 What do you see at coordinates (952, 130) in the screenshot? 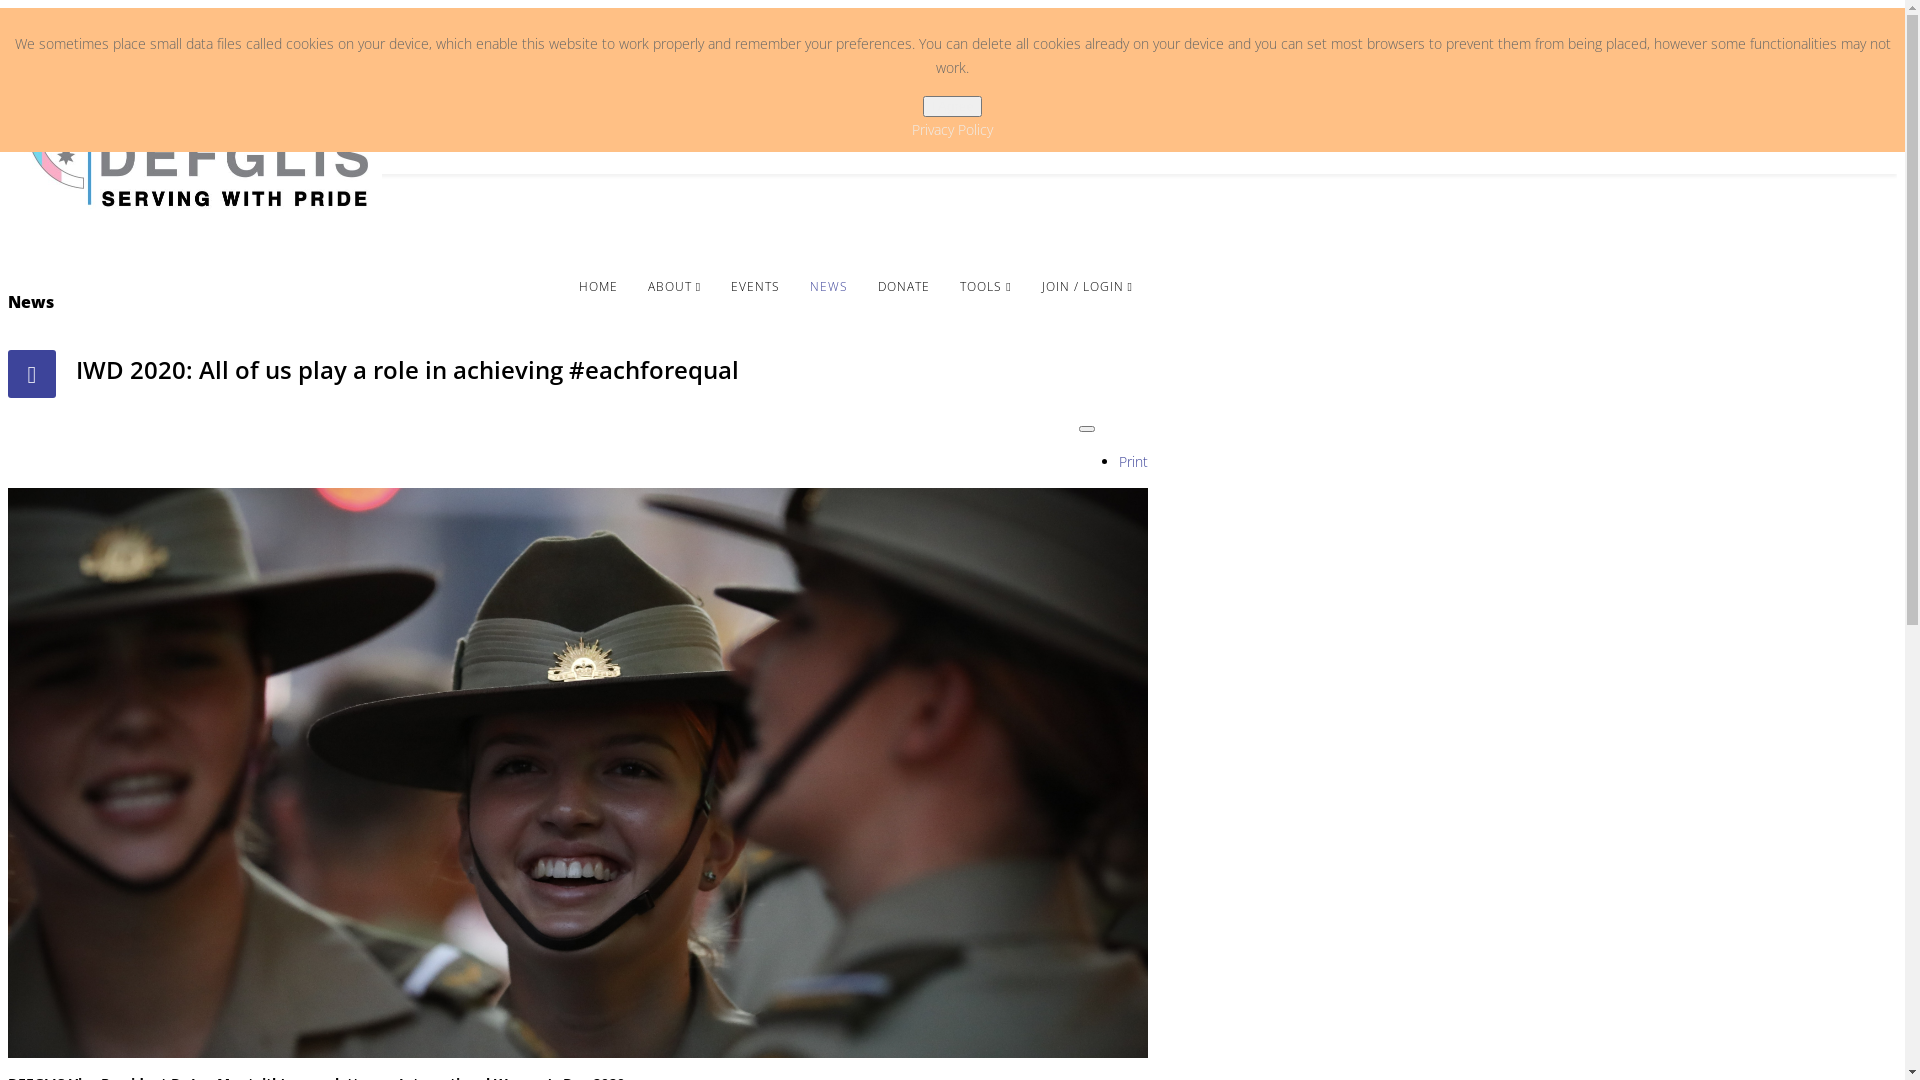
I see `Privacy Policy` at bounding box center [952, 130].